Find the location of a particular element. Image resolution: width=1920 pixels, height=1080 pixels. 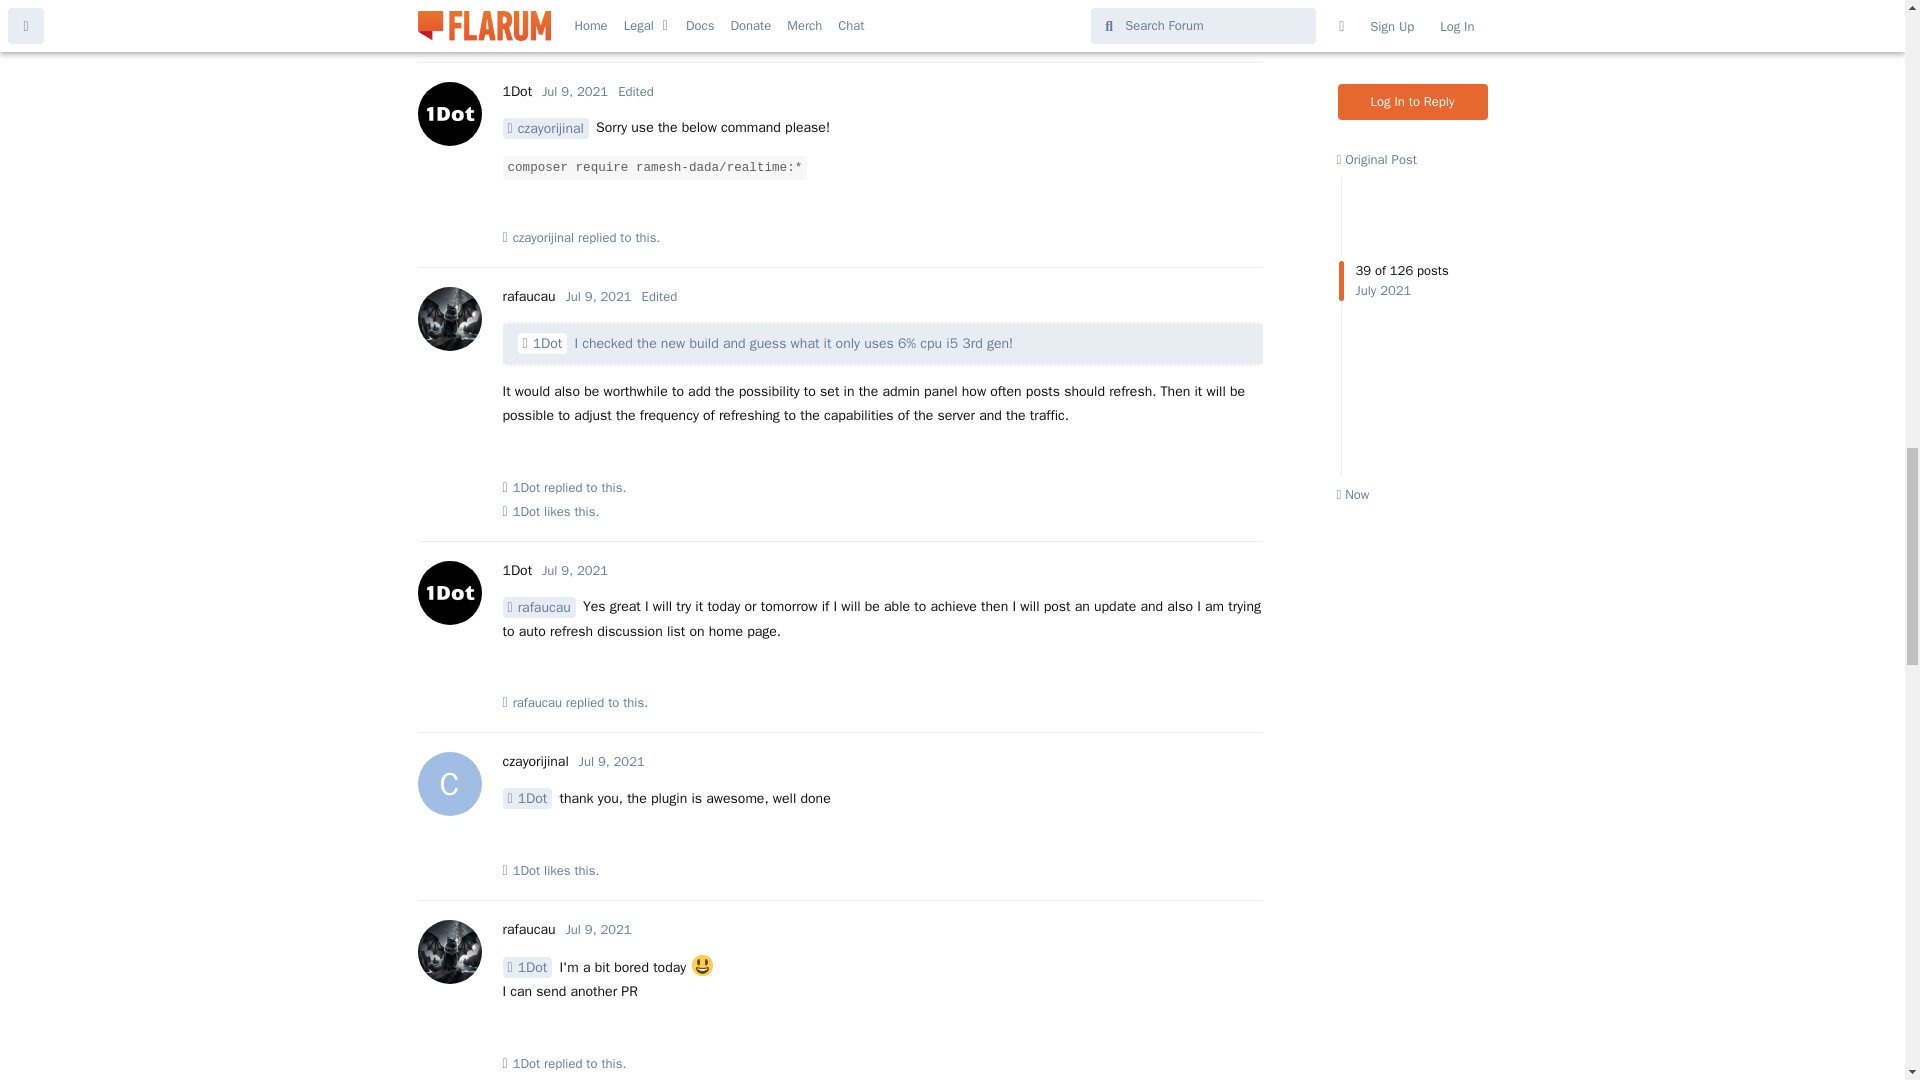

Friday, July 9, 2021 4:32 PM is located at coordinates (598, 930).